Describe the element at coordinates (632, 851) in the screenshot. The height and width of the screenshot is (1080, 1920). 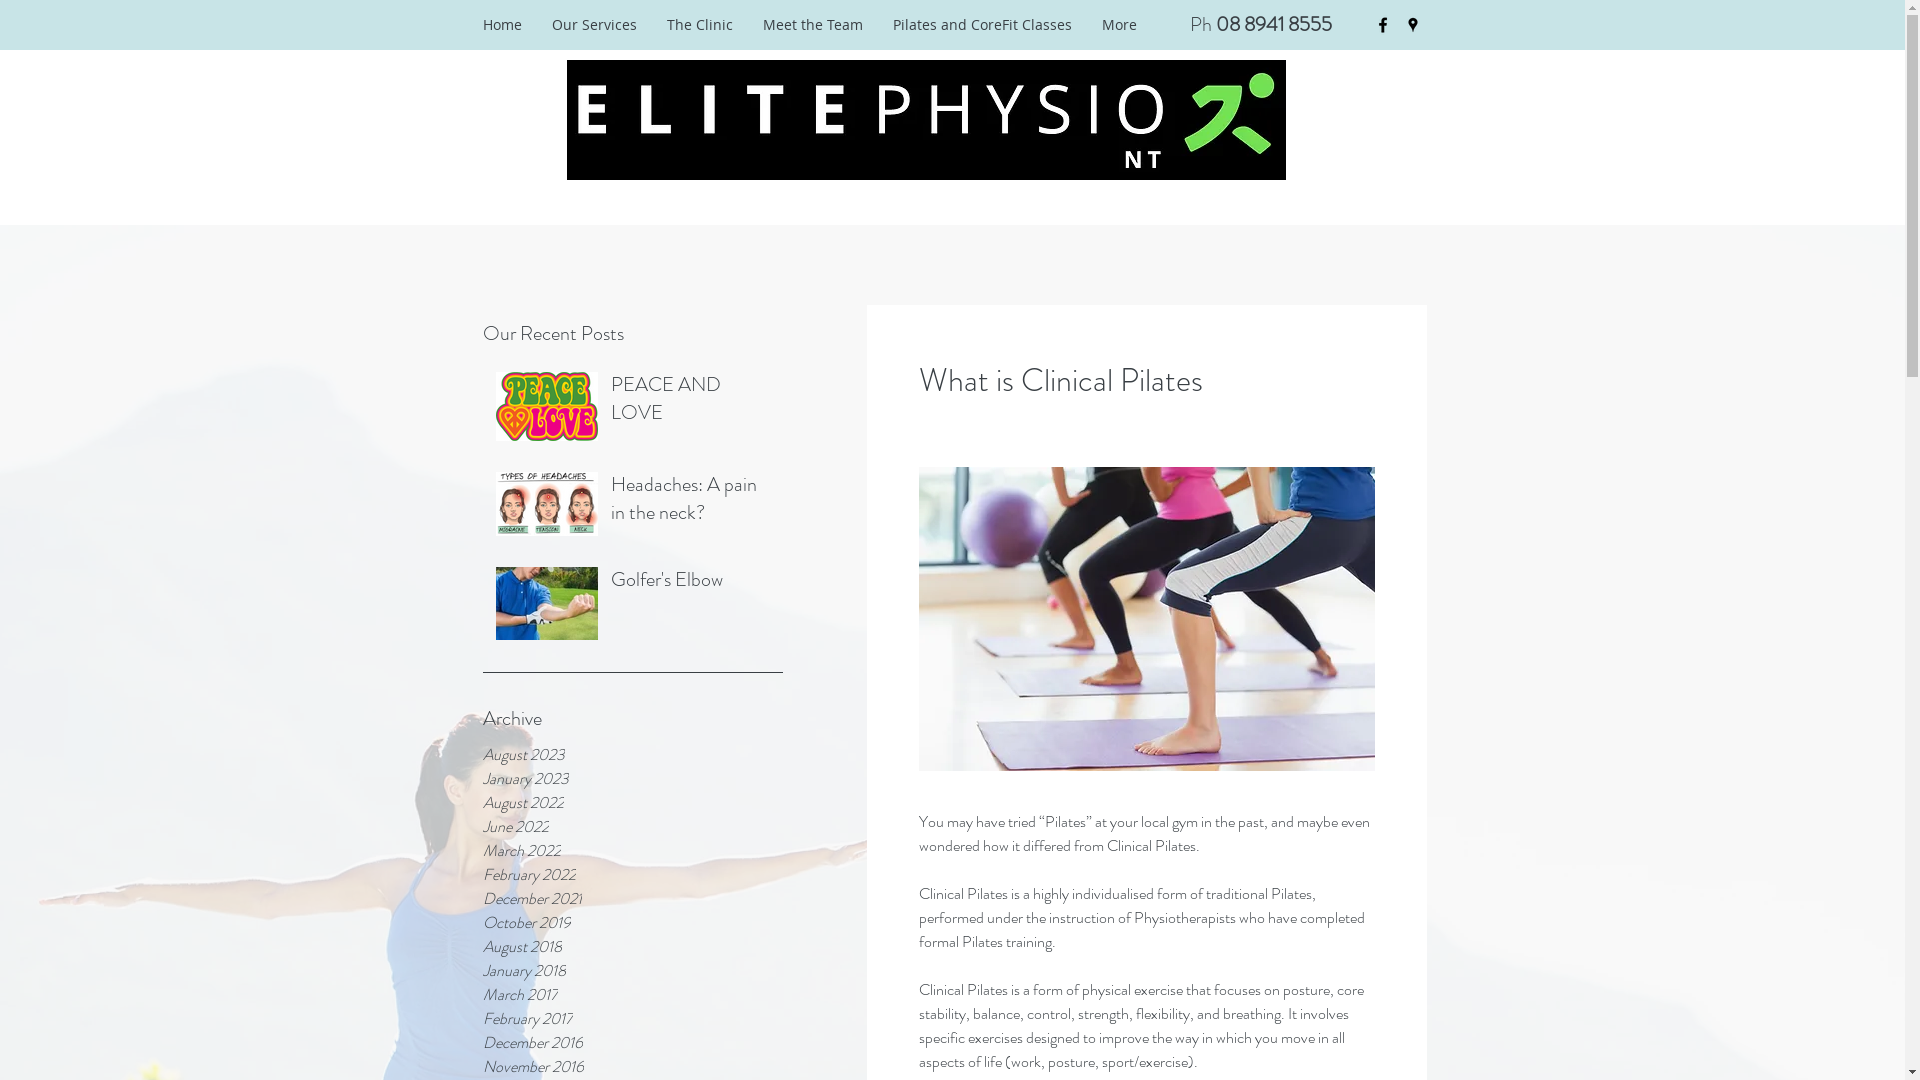
I see `March 2022` at that location.